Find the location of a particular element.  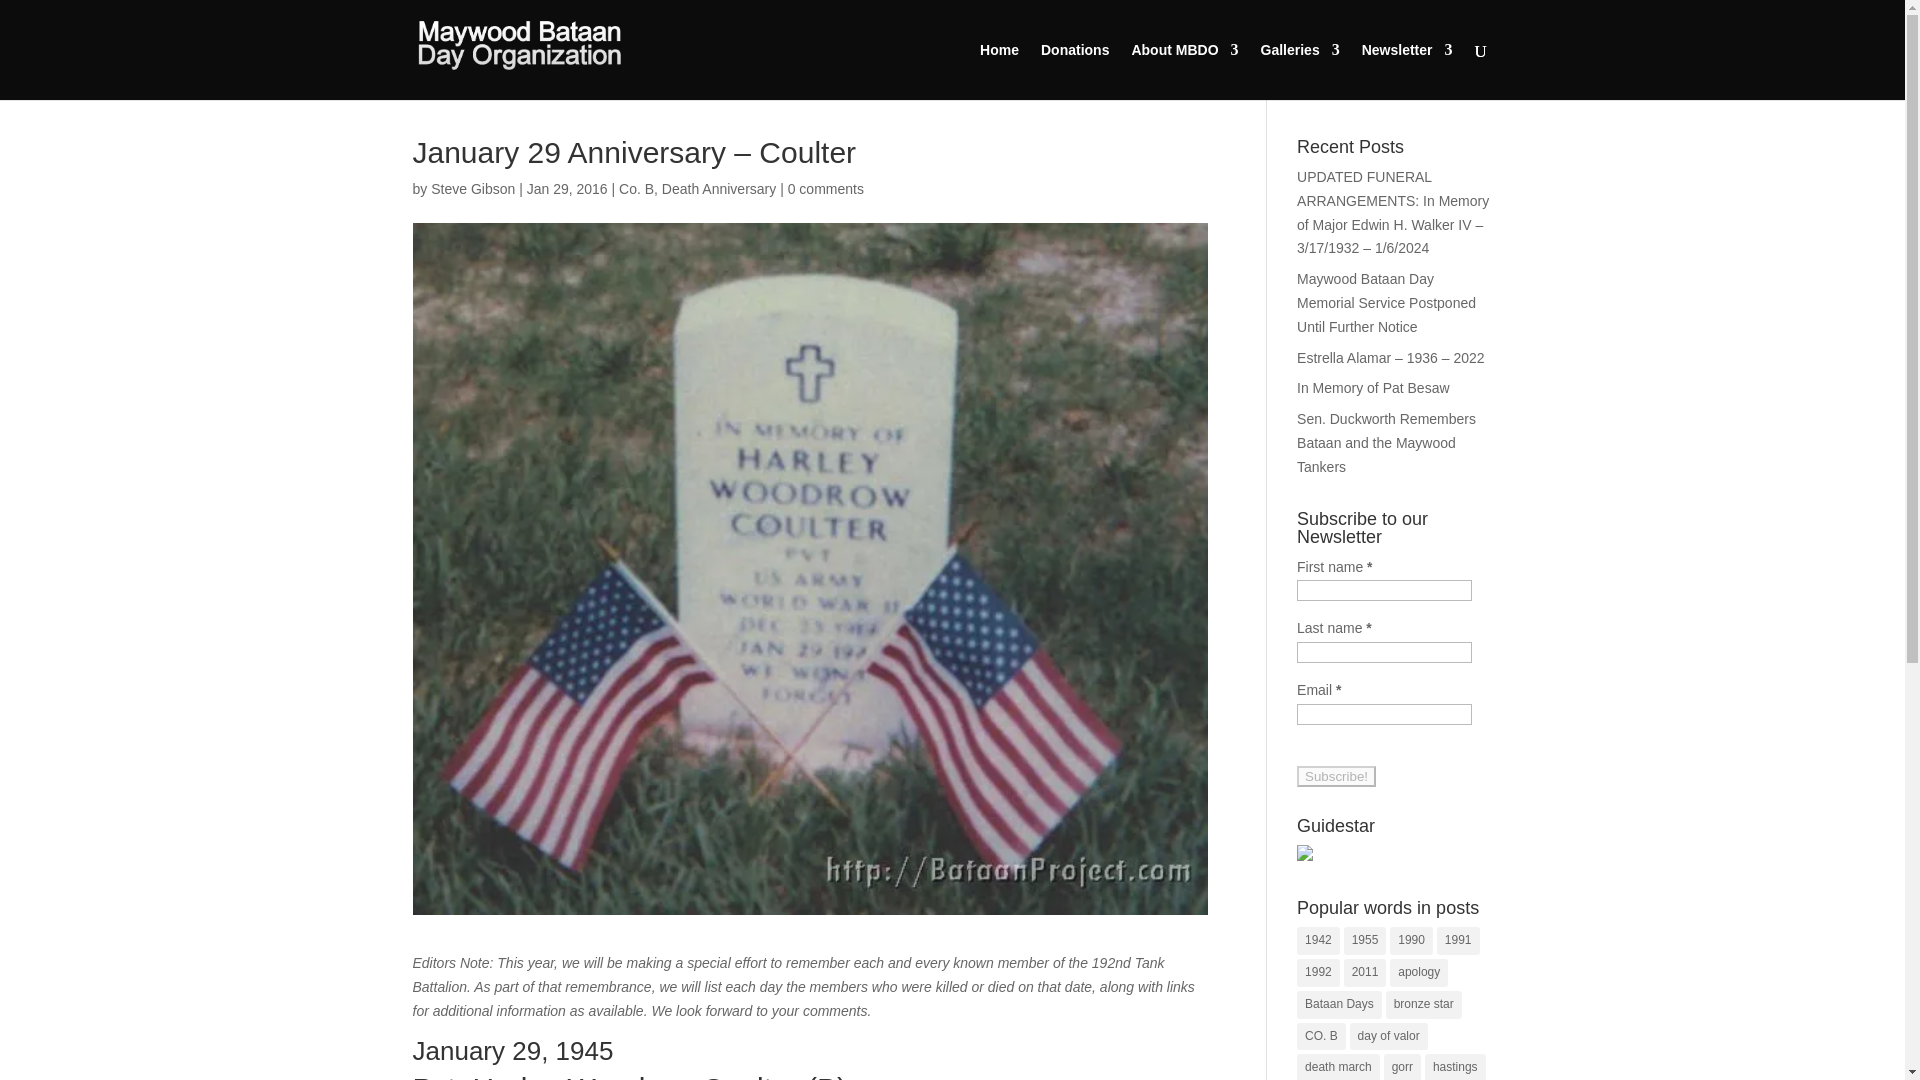

First name is located at coordinates (1384, 590).